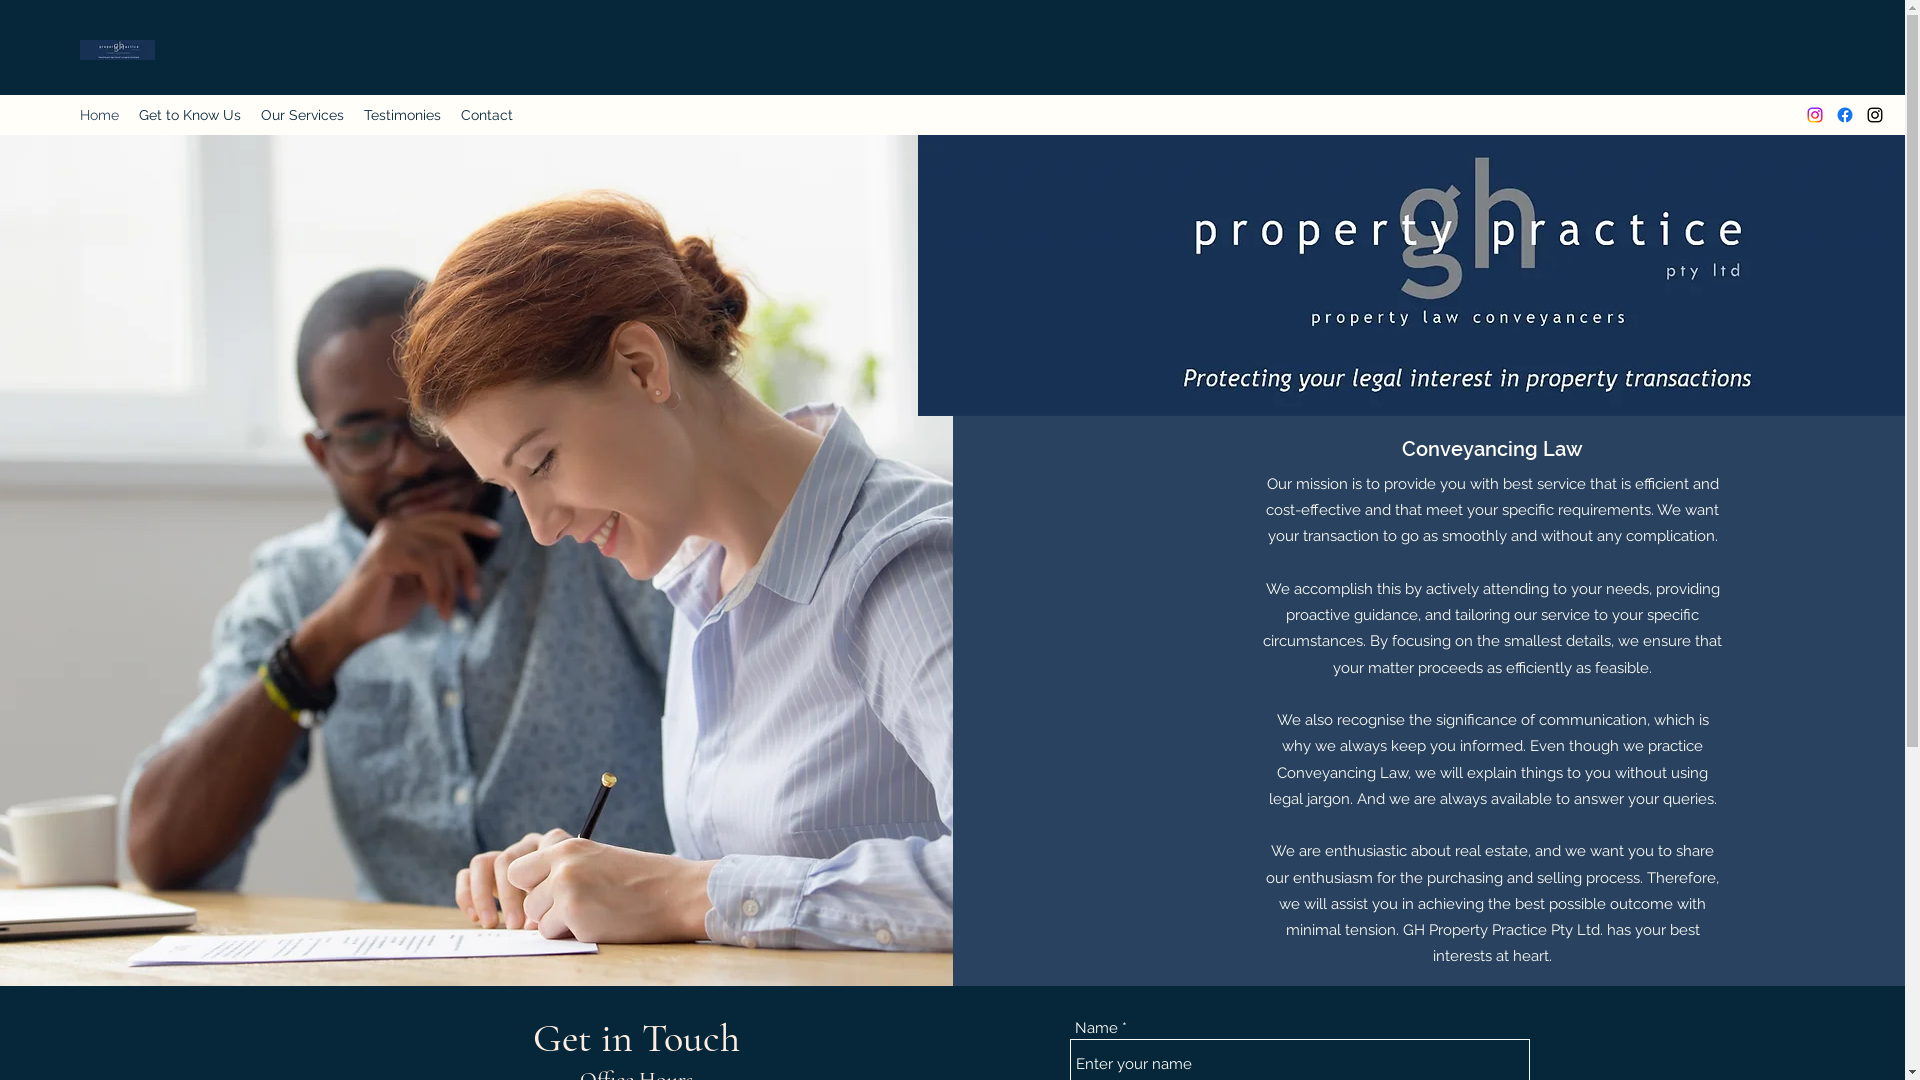 Image resolution: width=1920 pixels, height=1080 pixels. Describe the element at coordinates (402, 115) in the screenshot. I see `Testimonies` at that location.